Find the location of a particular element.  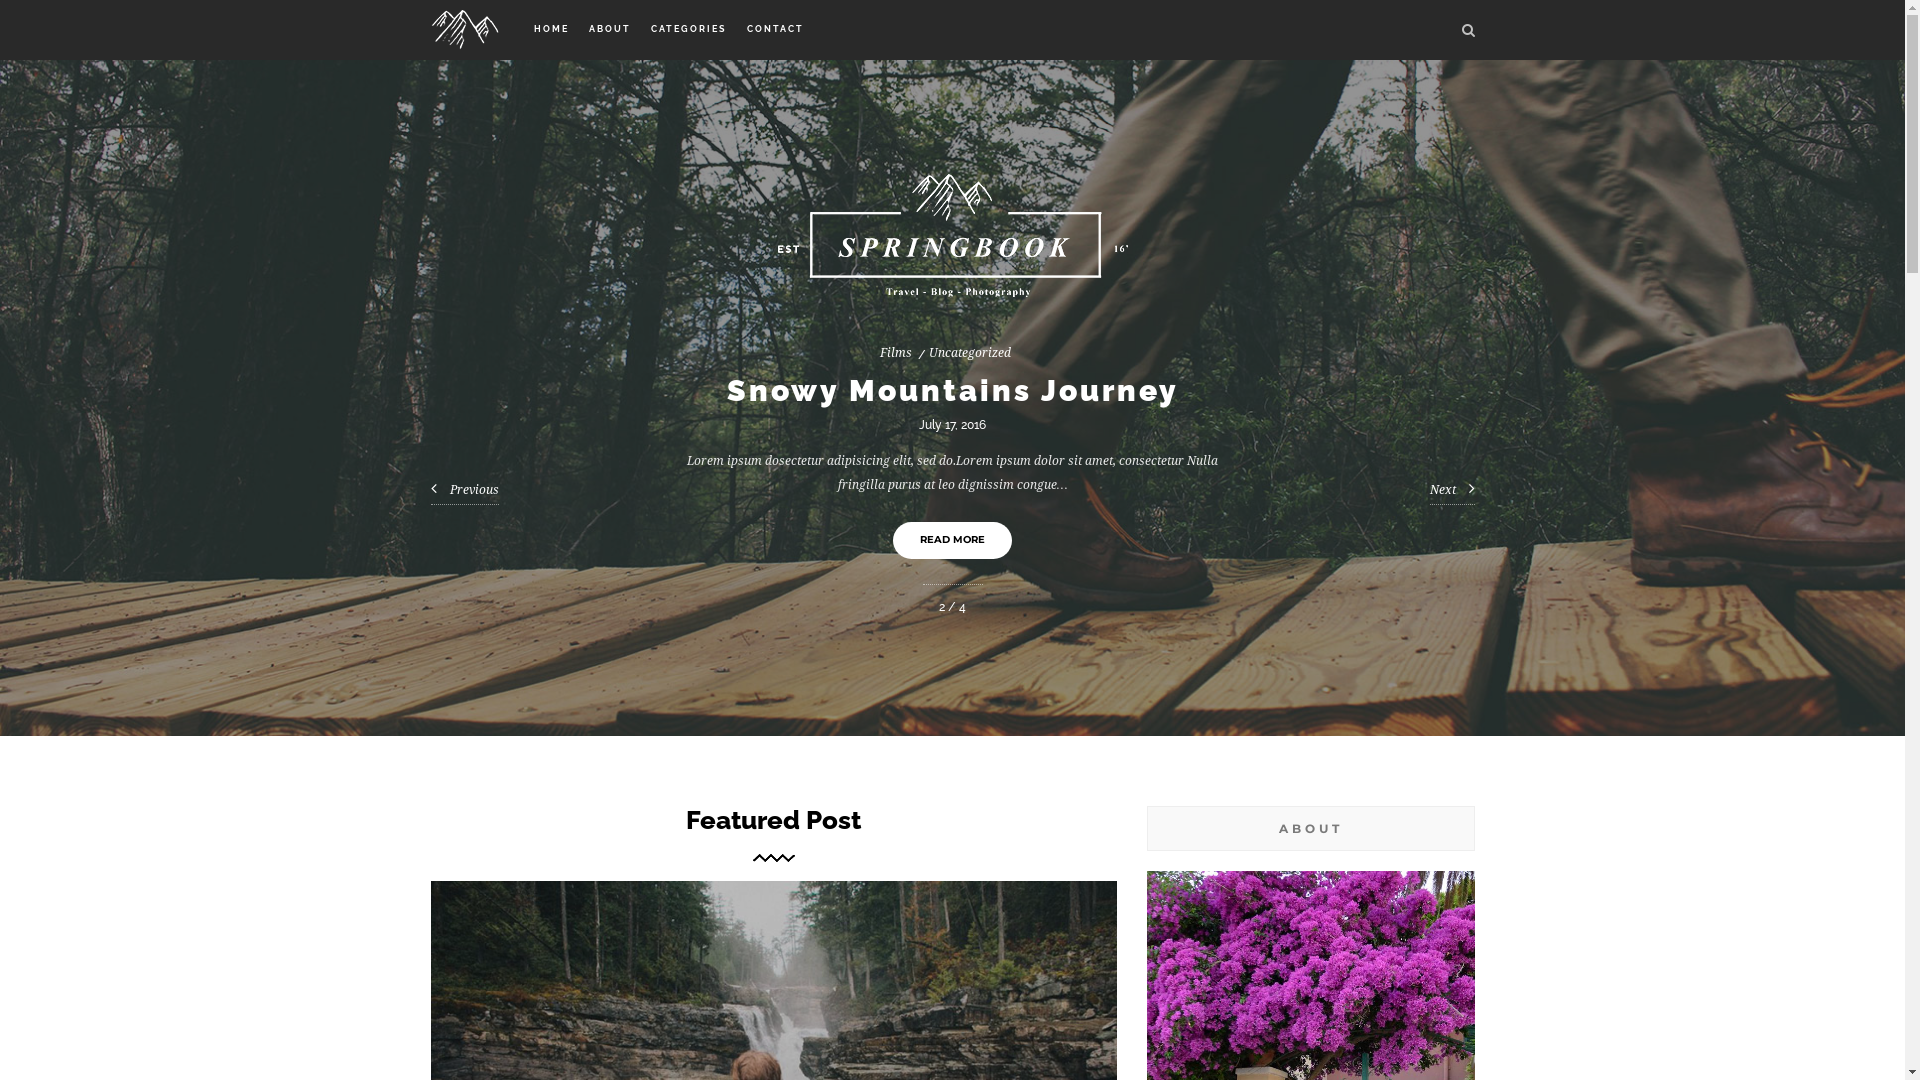

Previous is located at coordinates (464, 492).